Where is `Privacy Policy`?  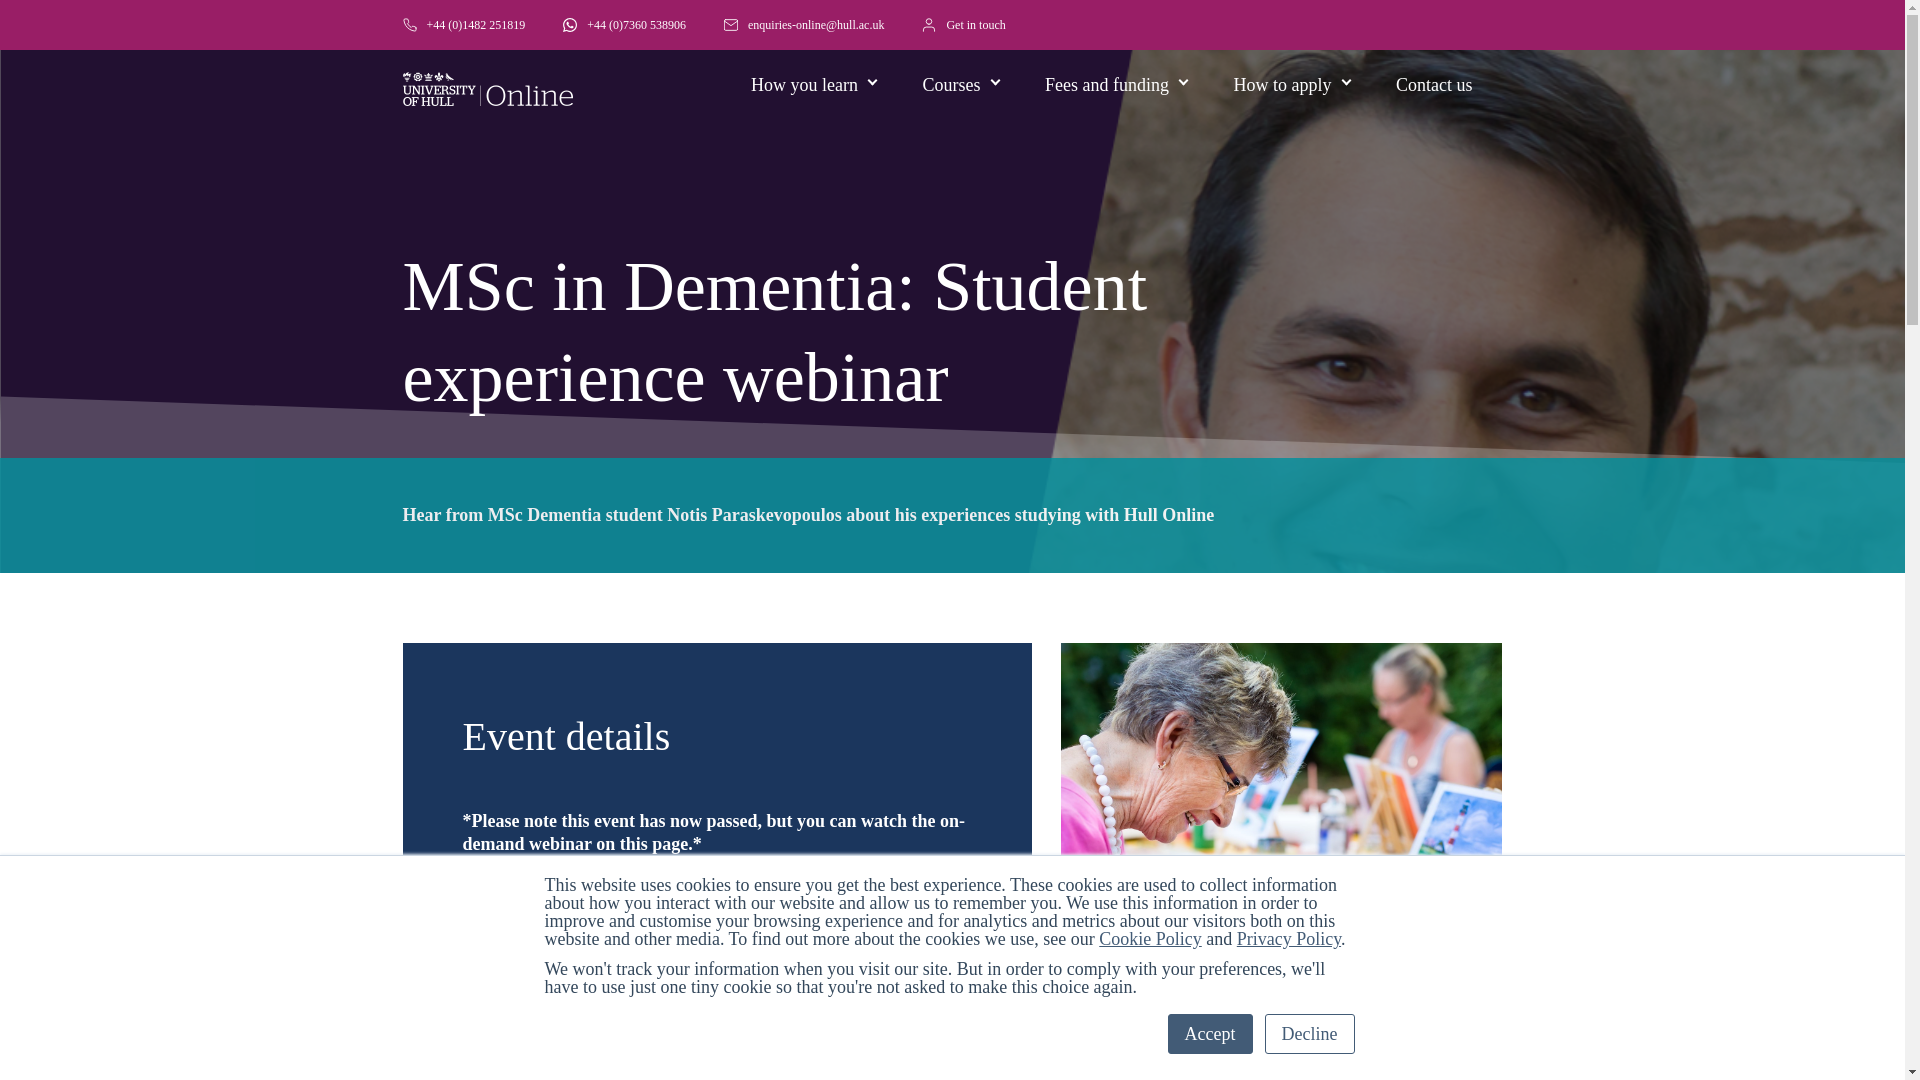
Privacy Policy is located at coordinates (1288, 938).